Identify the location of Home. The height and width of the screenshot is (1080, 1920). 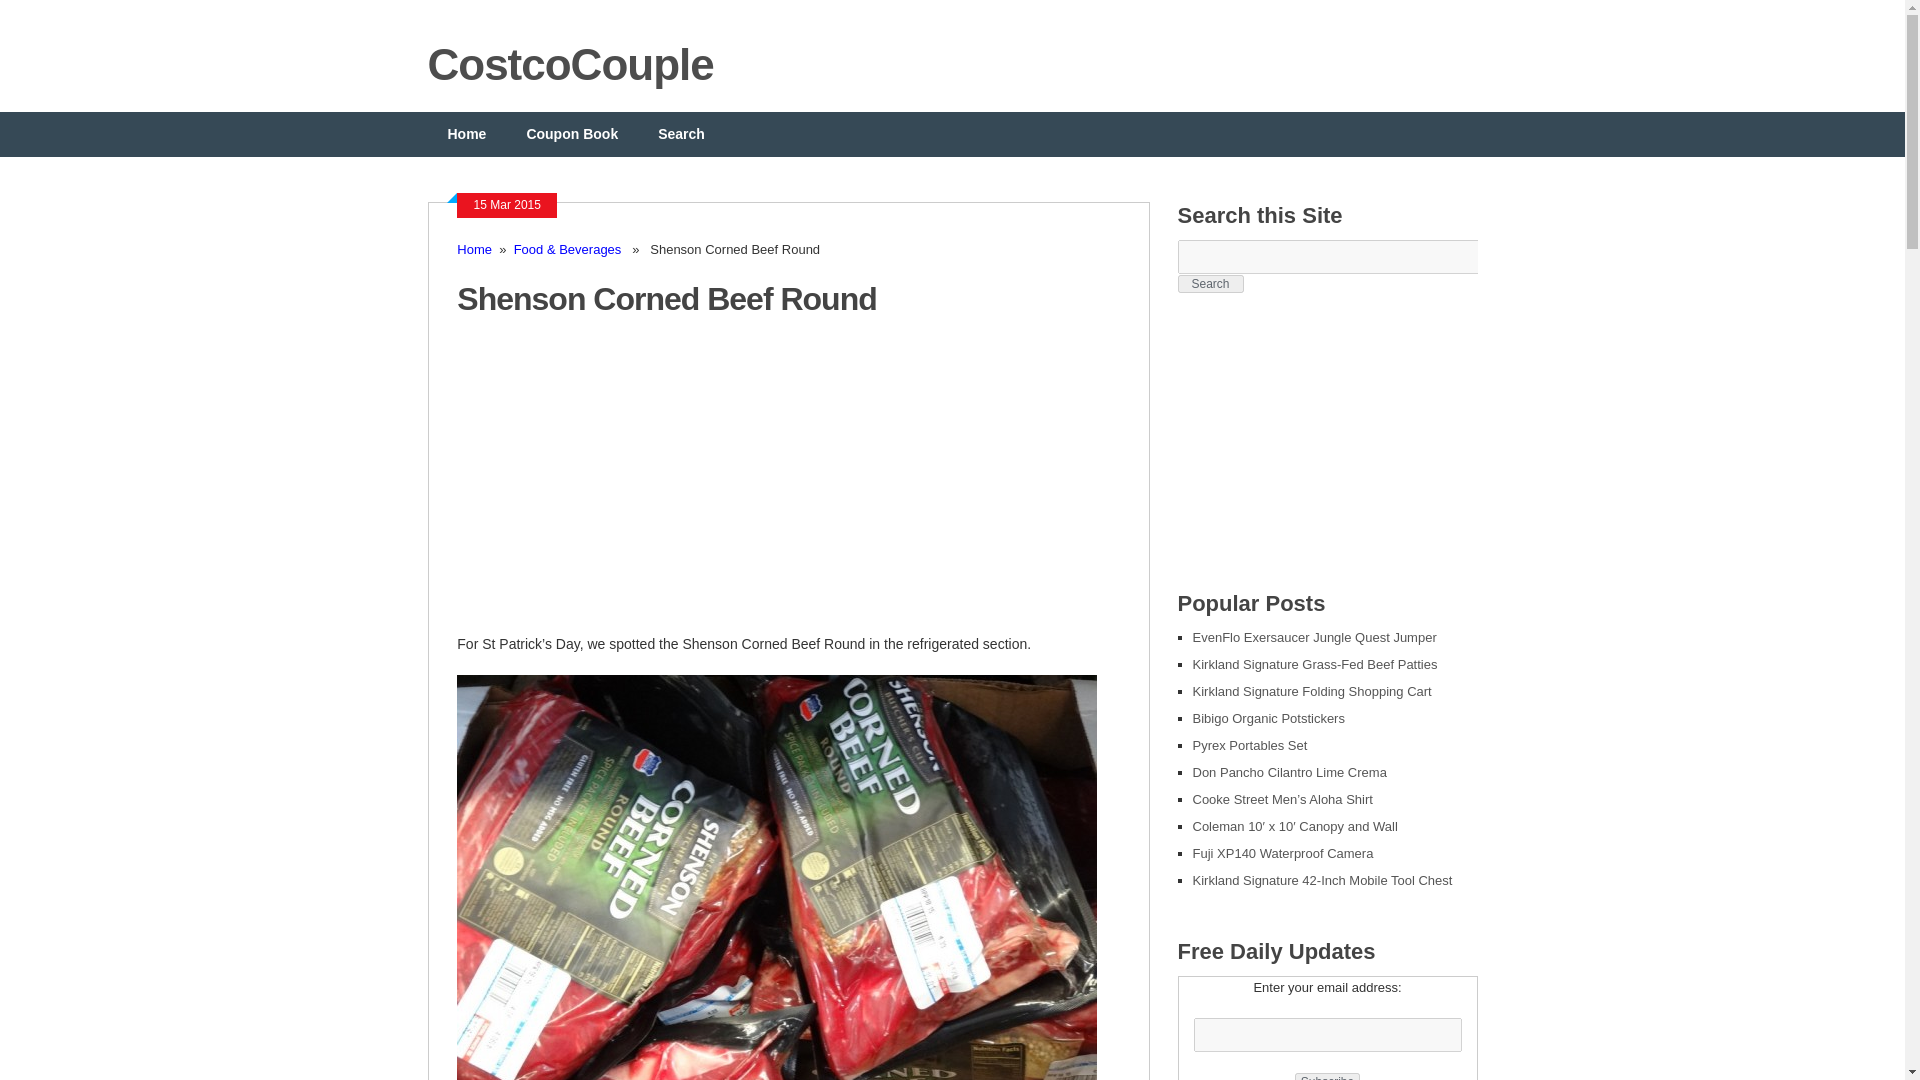
(474, 249).